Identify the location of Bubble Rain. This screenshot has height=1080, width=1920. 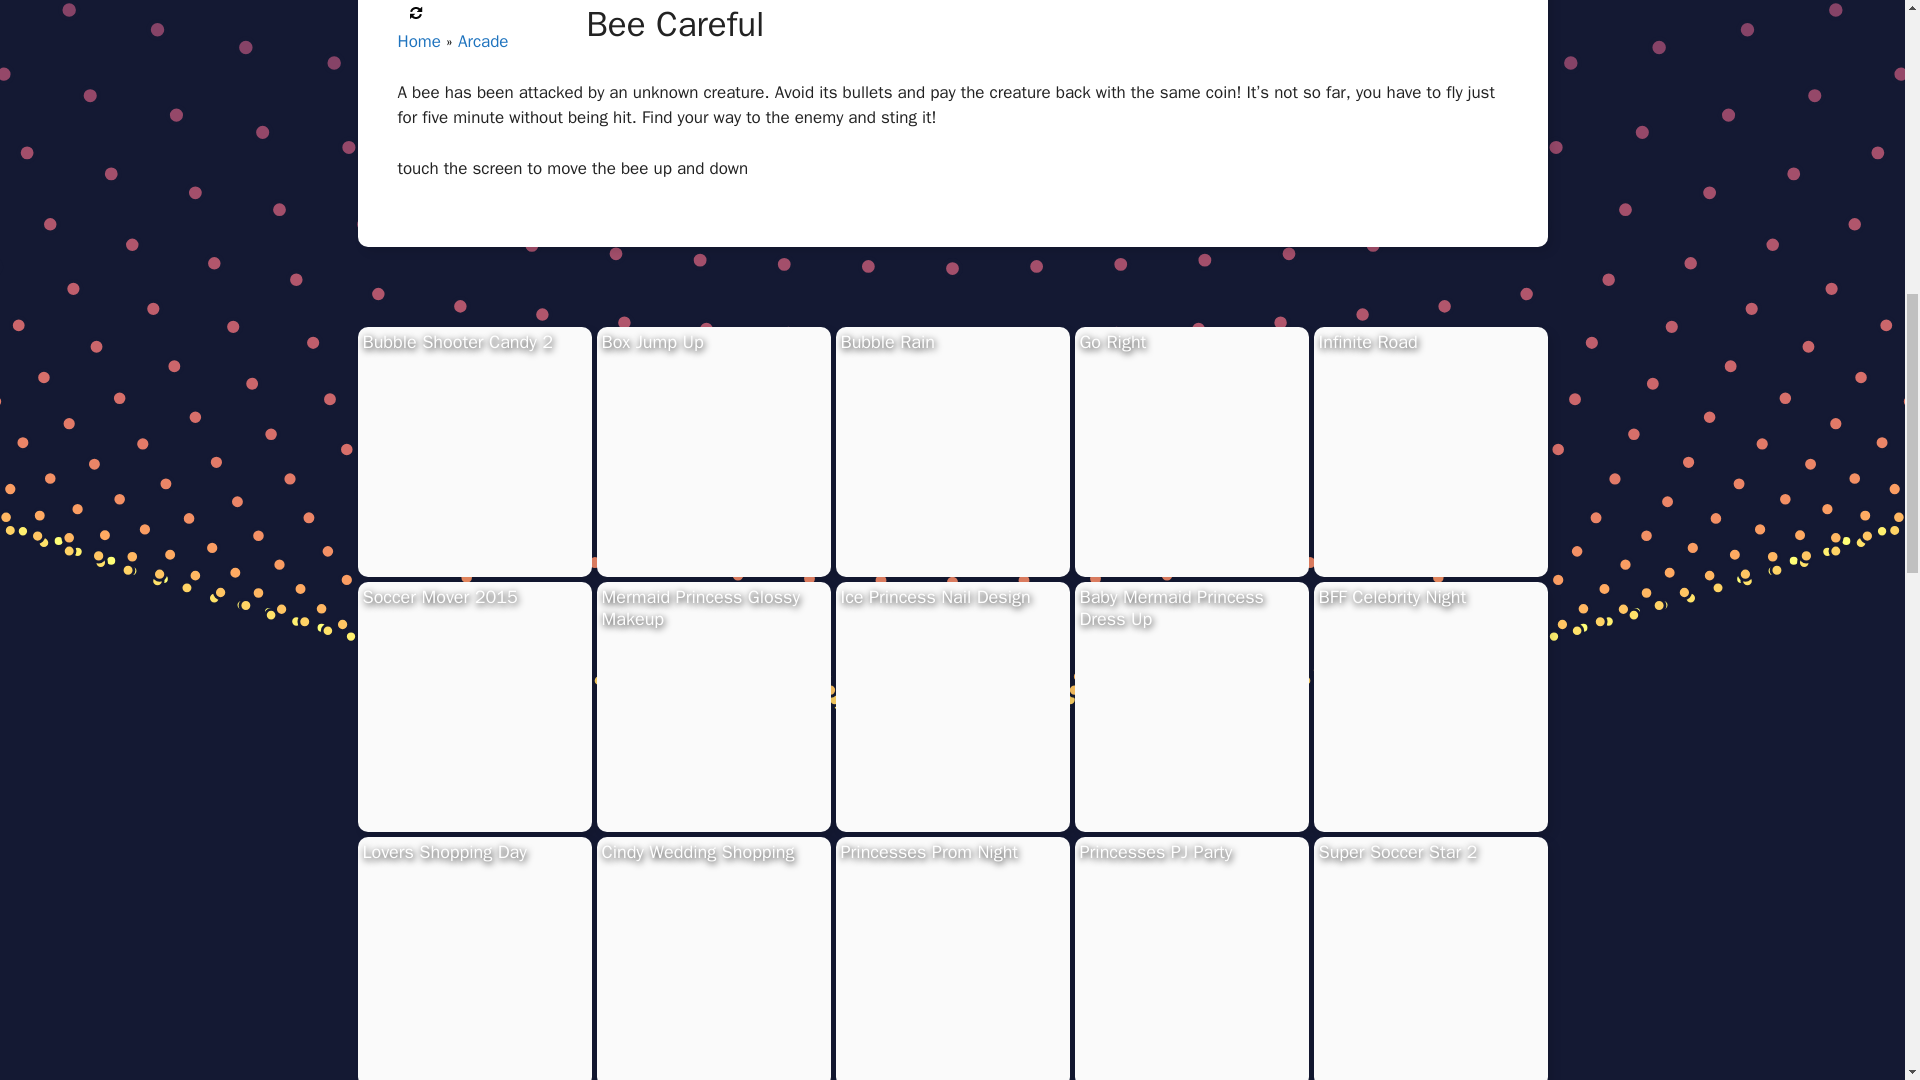
(888, 342).